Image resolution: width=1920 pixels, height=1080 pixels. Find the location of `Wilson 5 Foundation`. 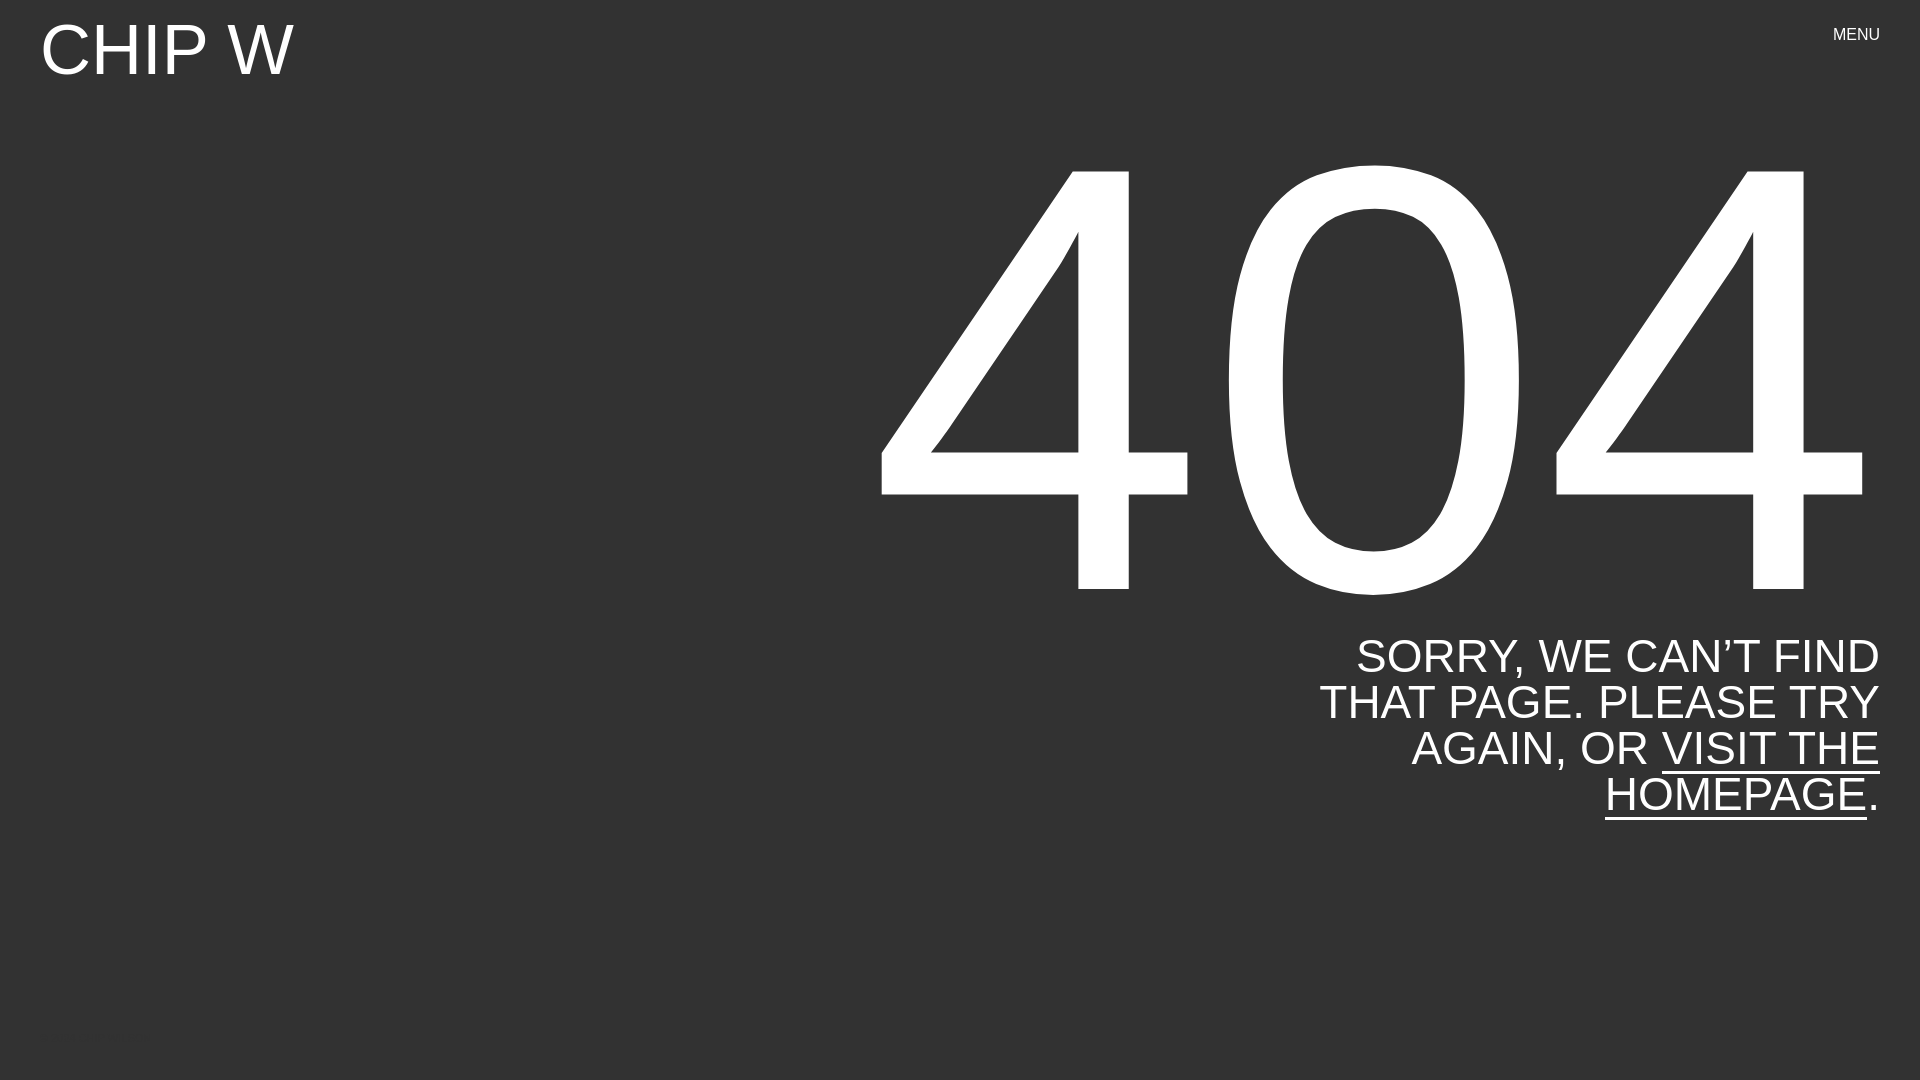

Wilson 5 Foundation is located at coordinates (1164, 792).